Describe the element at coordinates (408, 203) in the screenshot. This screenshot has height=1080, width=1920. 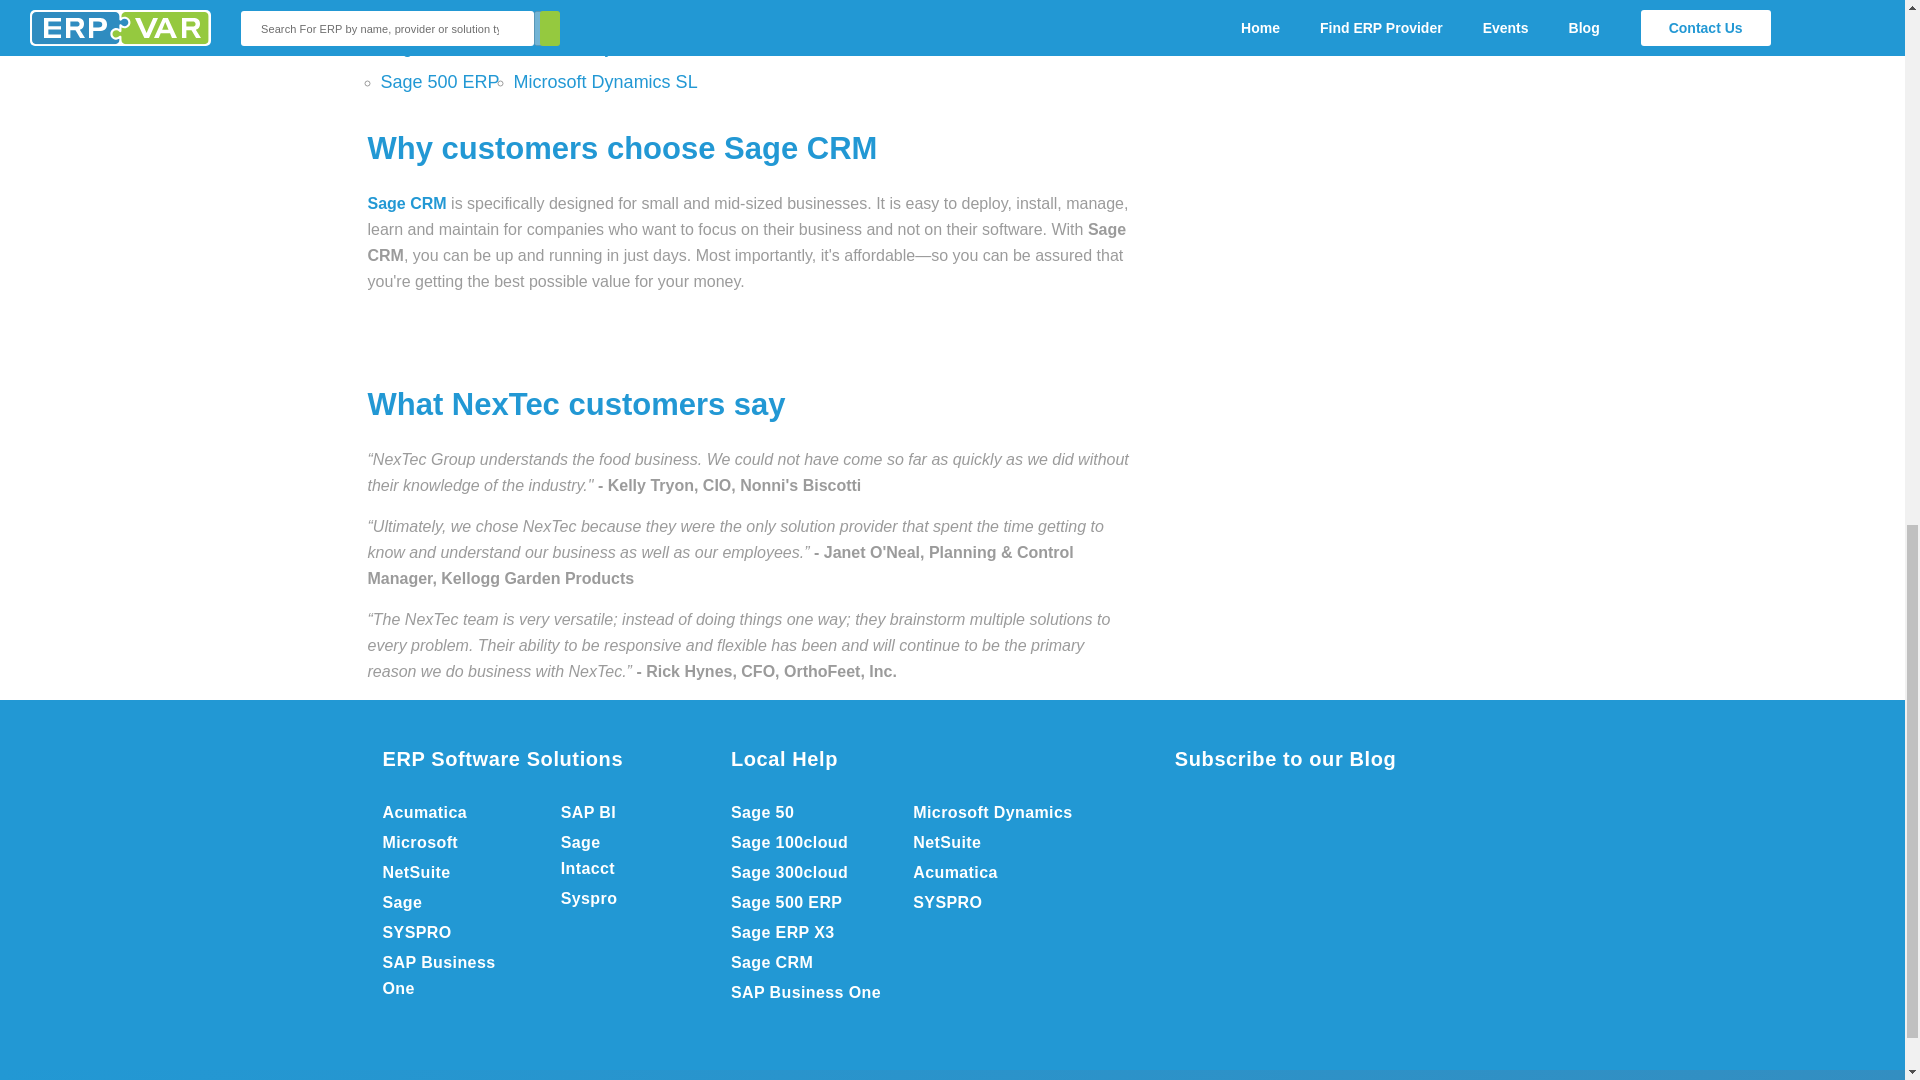
I see `Sage CRM` at that location.